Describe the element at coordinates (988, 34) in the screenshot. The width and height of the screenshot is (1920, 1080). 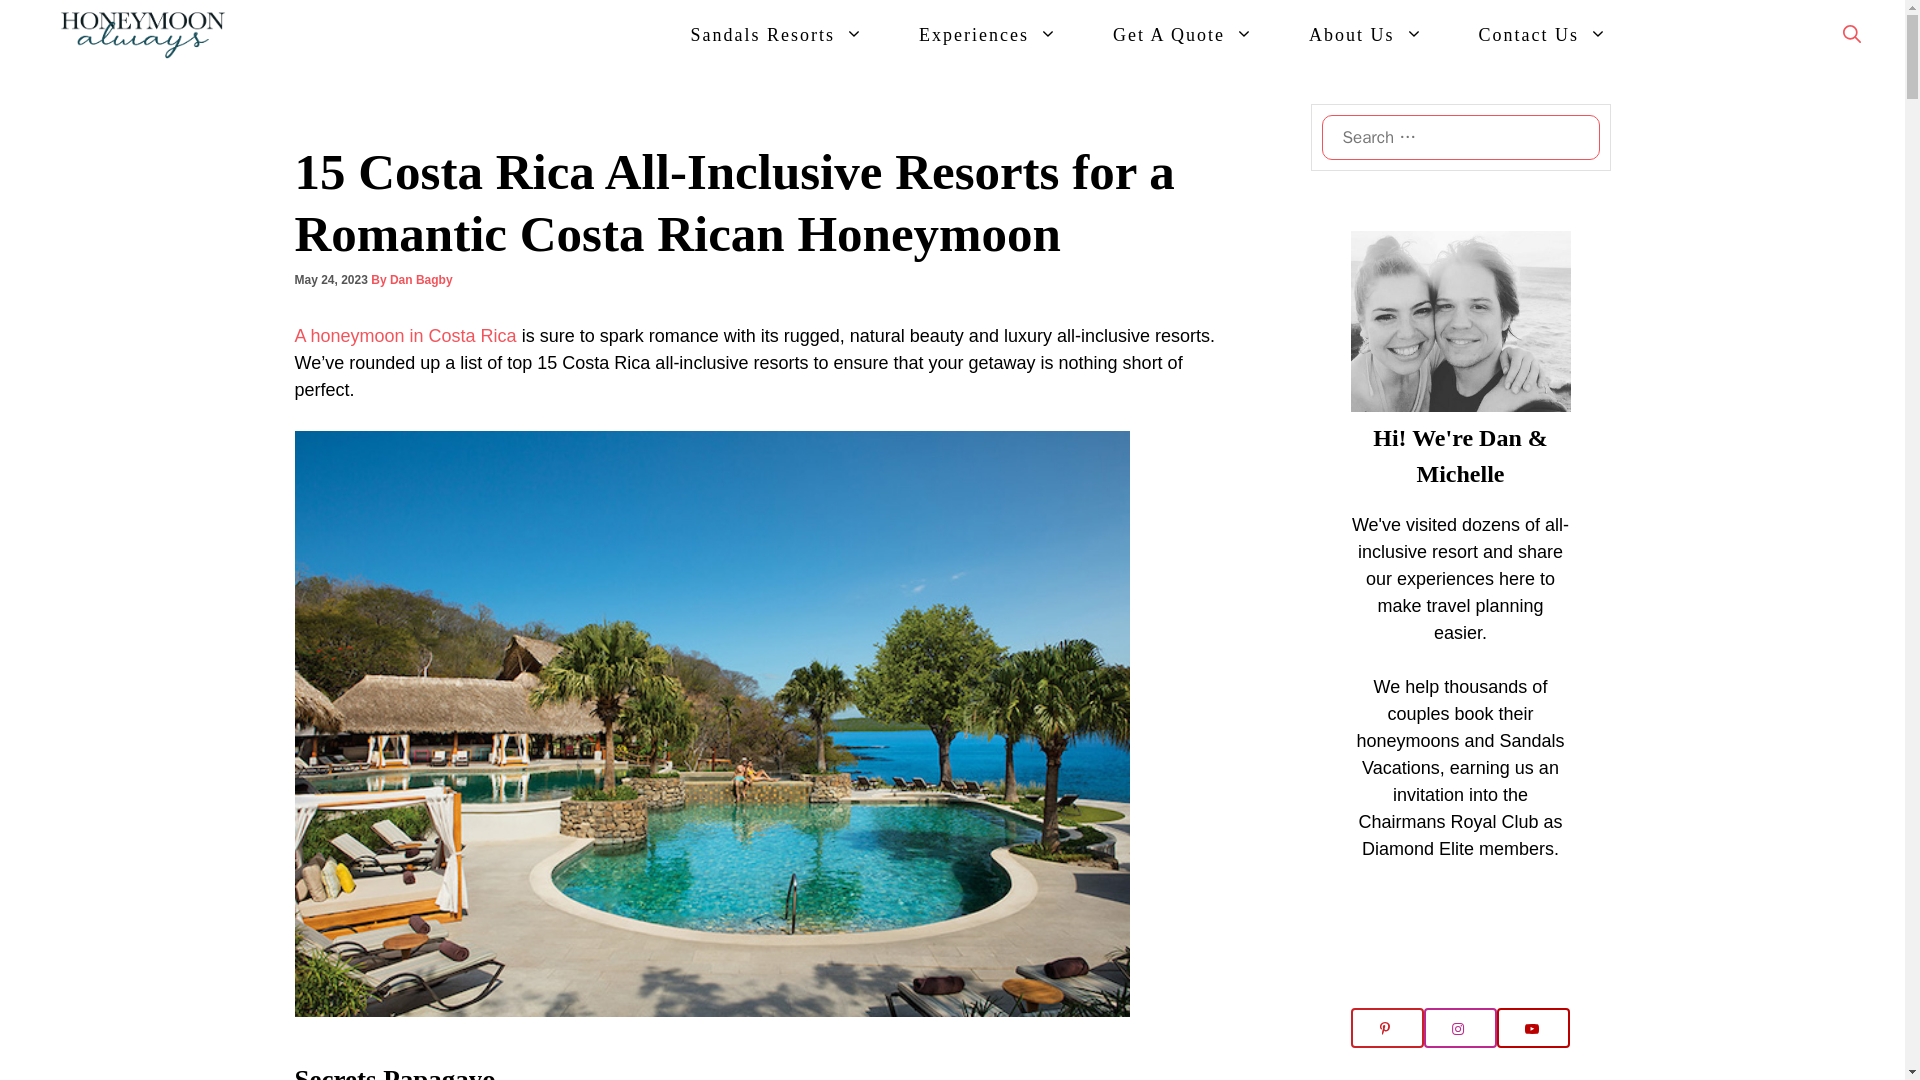
I see `Experiences` at that location.